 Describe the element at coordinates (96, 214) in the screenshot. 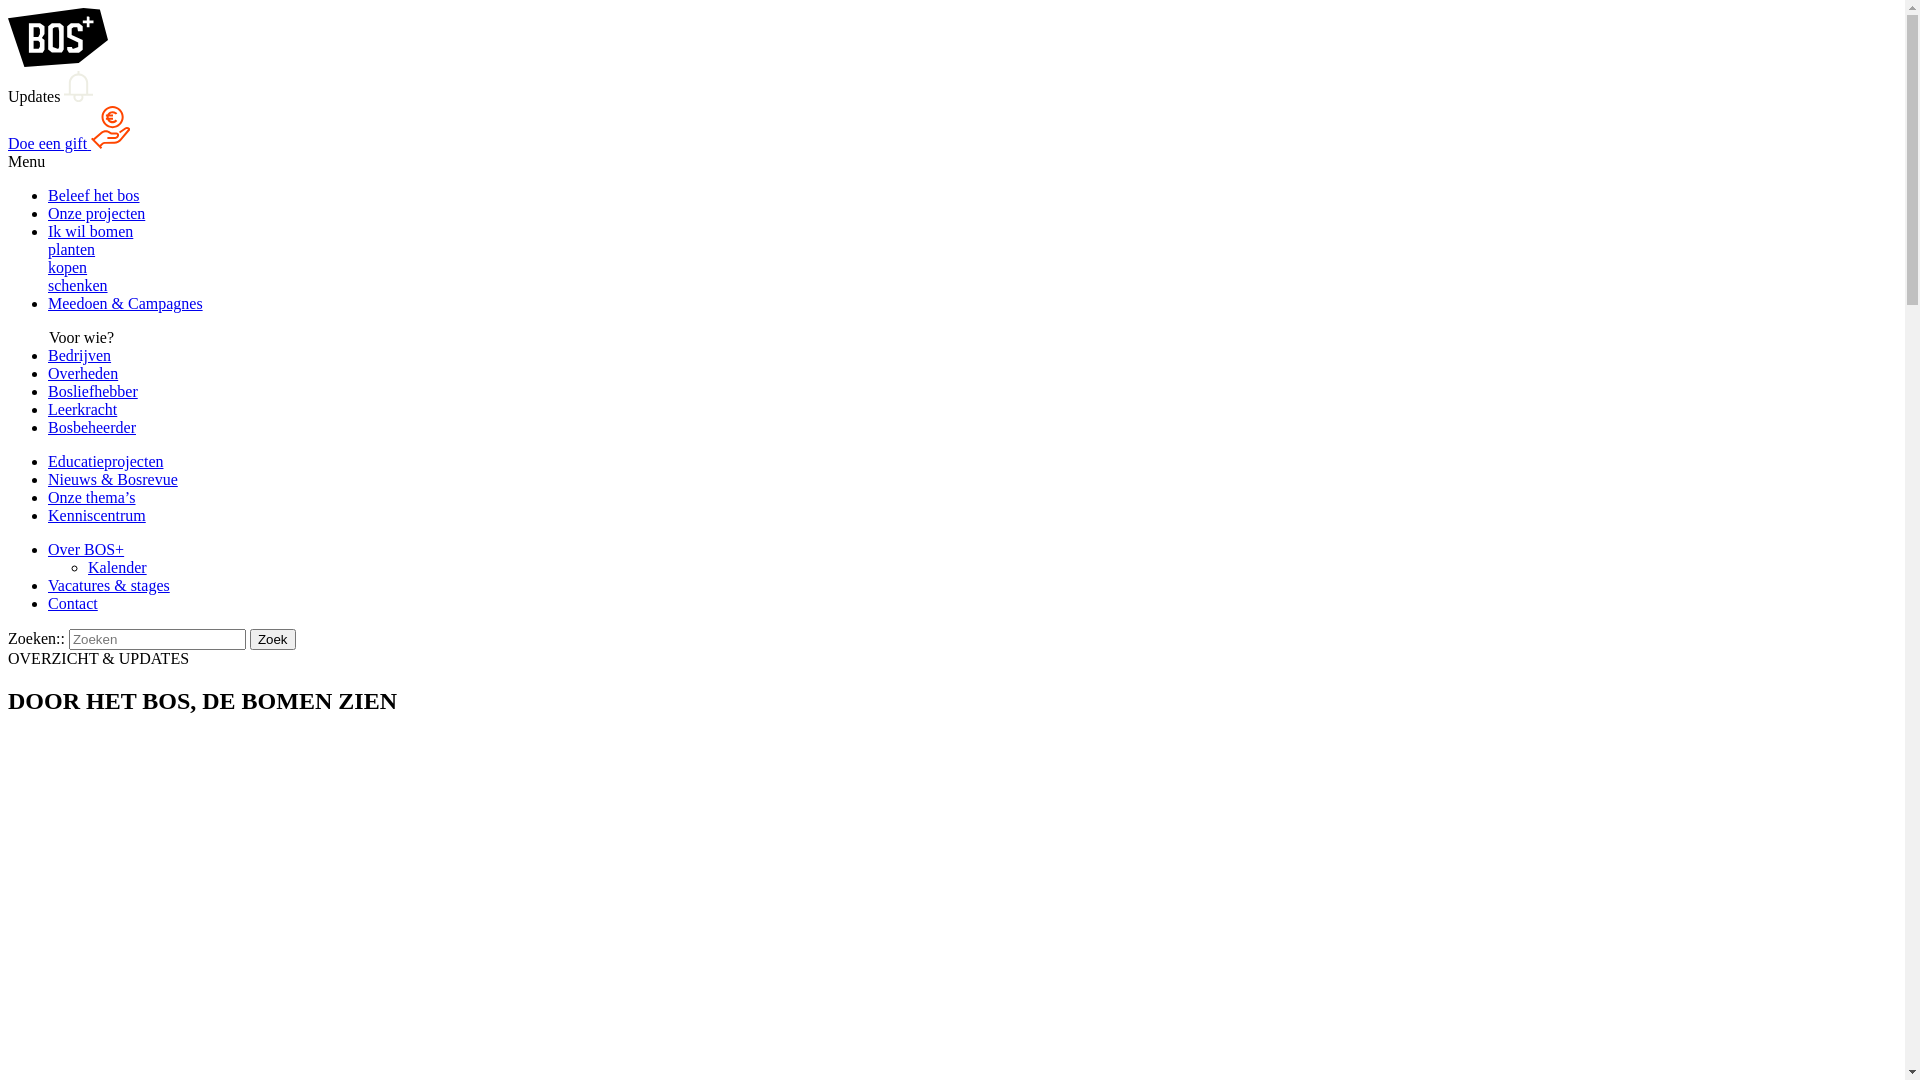

I see `Onze projecten` at that location.